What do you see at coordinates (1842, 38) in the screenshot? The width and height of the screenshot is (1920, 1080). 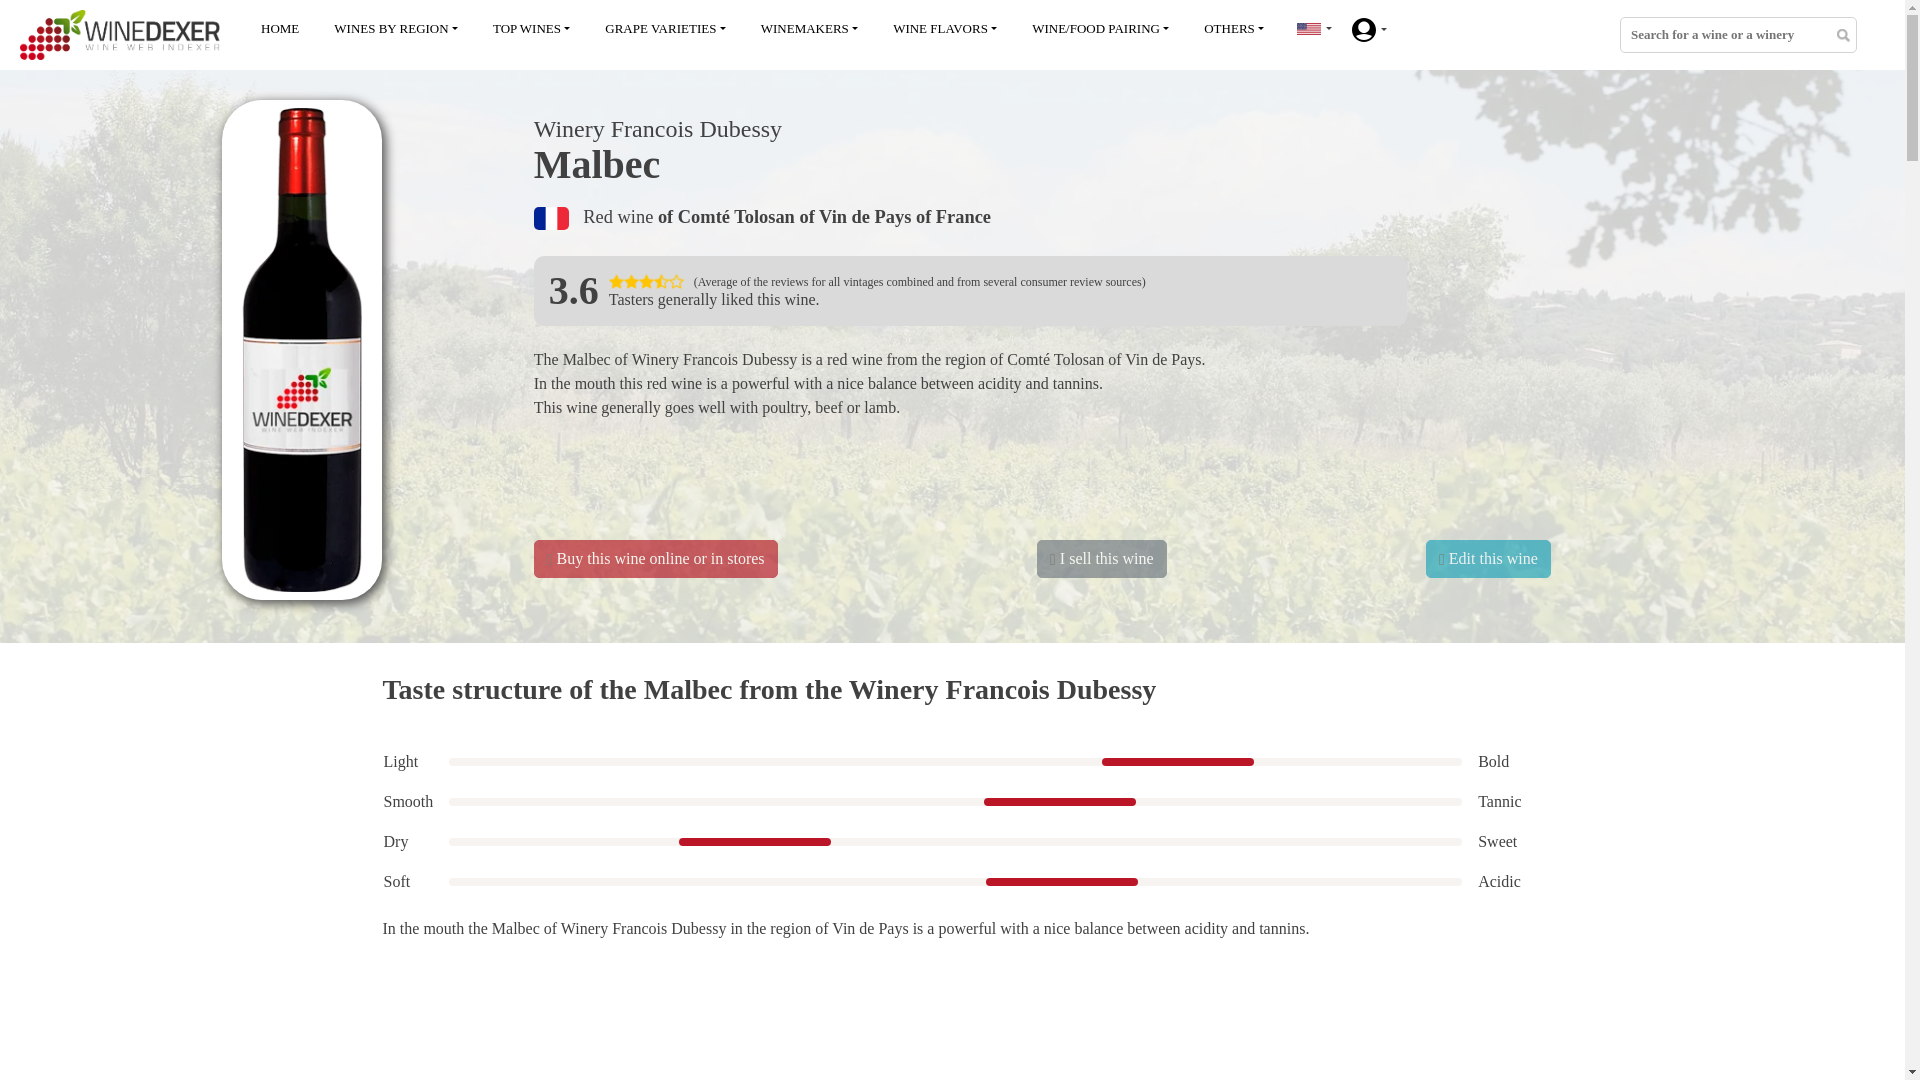 I see `Search` at bounding box center [1842, 38].